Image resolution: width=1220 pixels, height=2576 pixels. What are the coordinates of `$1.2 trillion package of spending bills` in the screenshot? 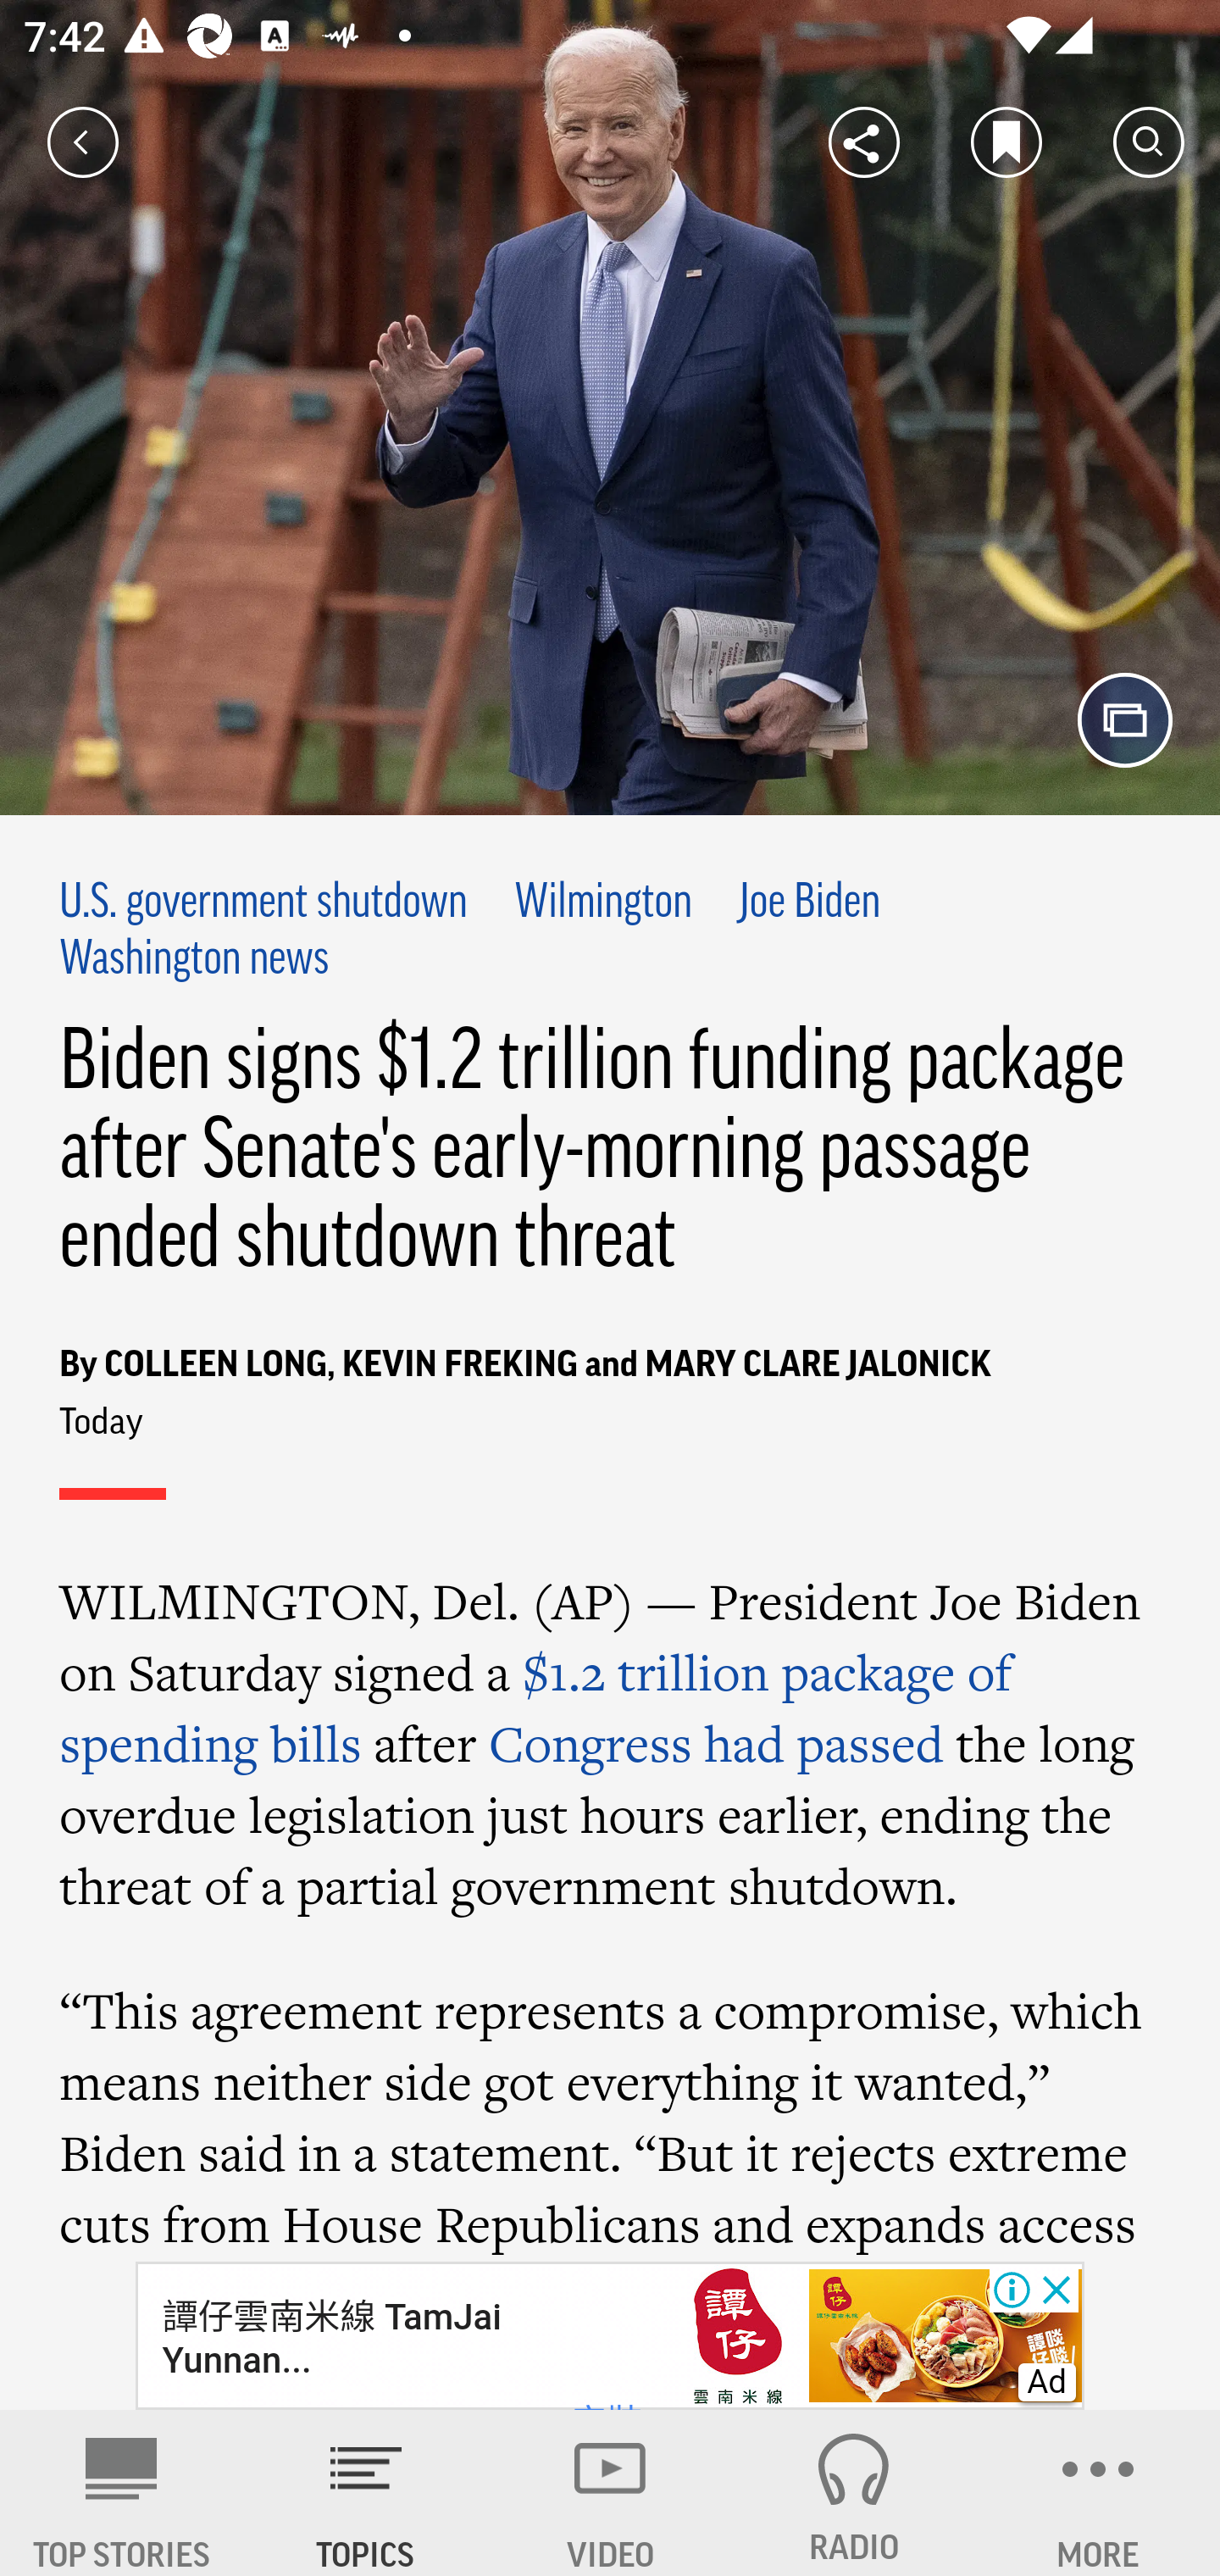 It's located at (536, 1707).